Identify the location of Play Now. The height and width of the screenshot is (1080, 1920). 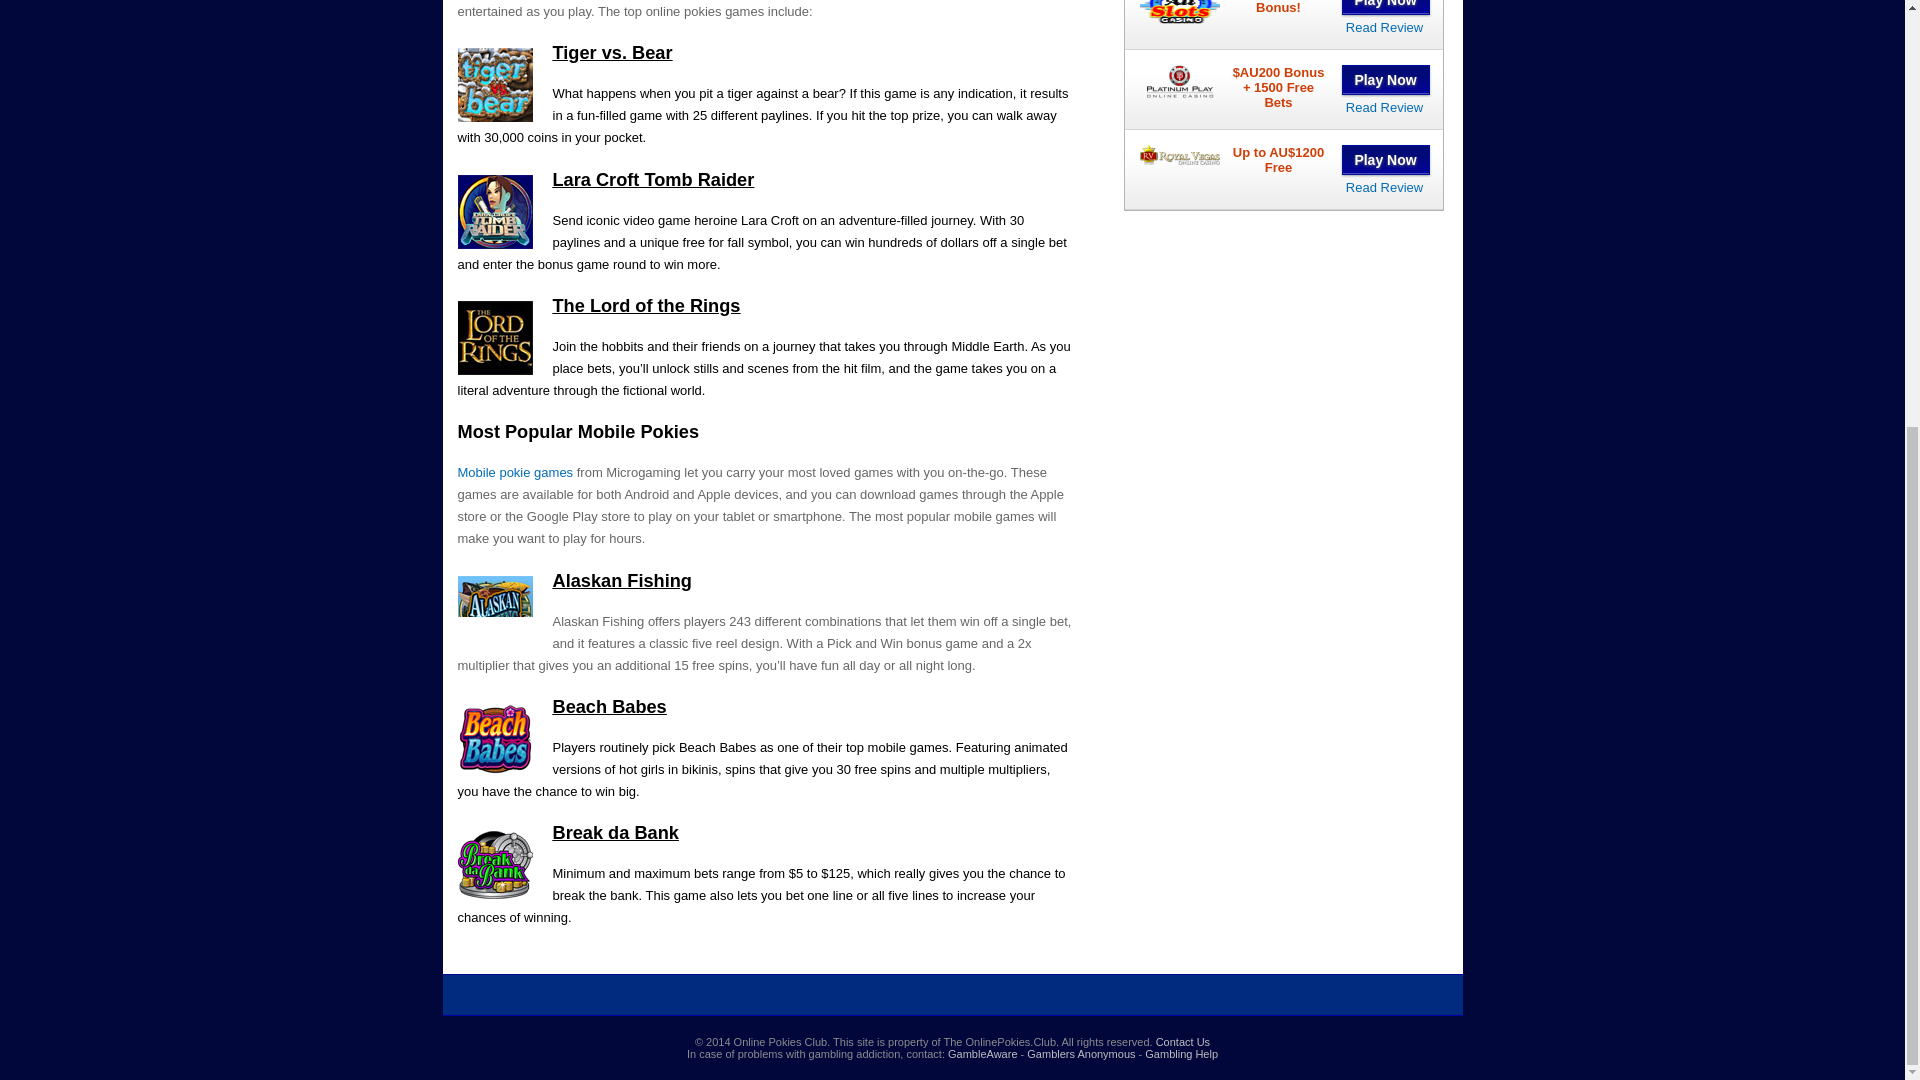
(1386, 80).